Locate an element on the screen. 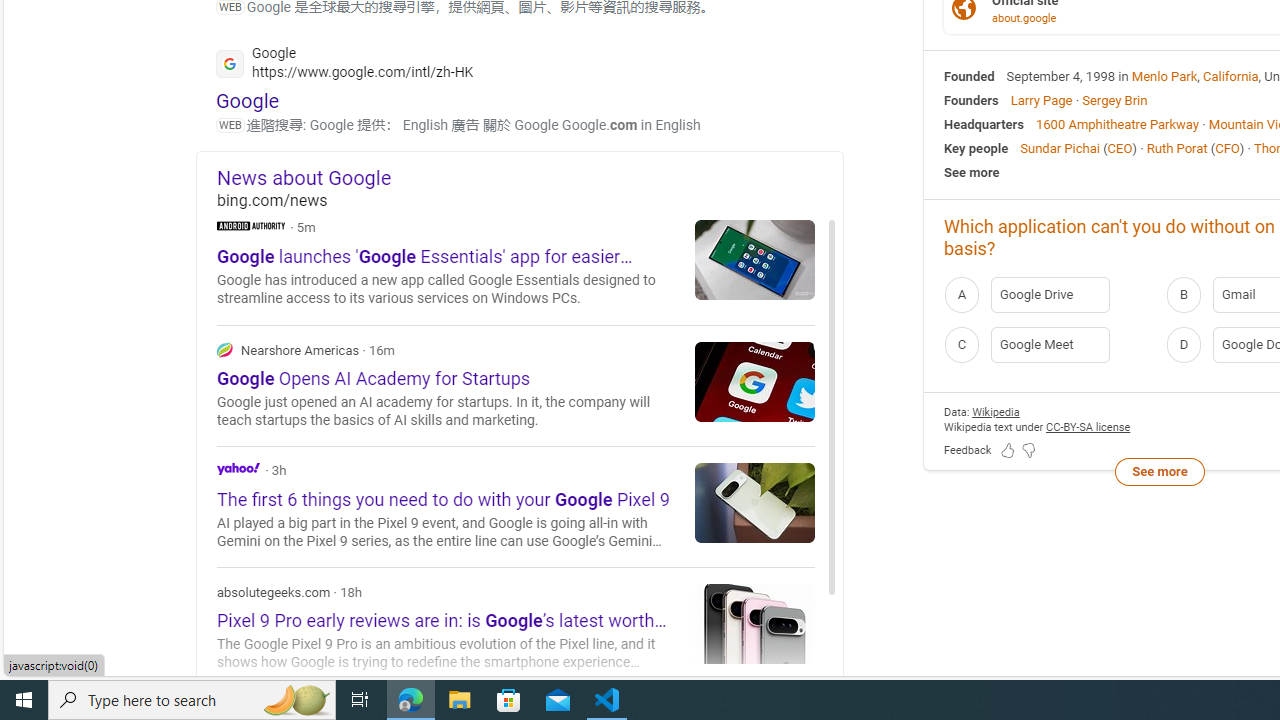 This screenshot has width=1280, height=720. Ruth Porat is located at coordinates (1176, 148).